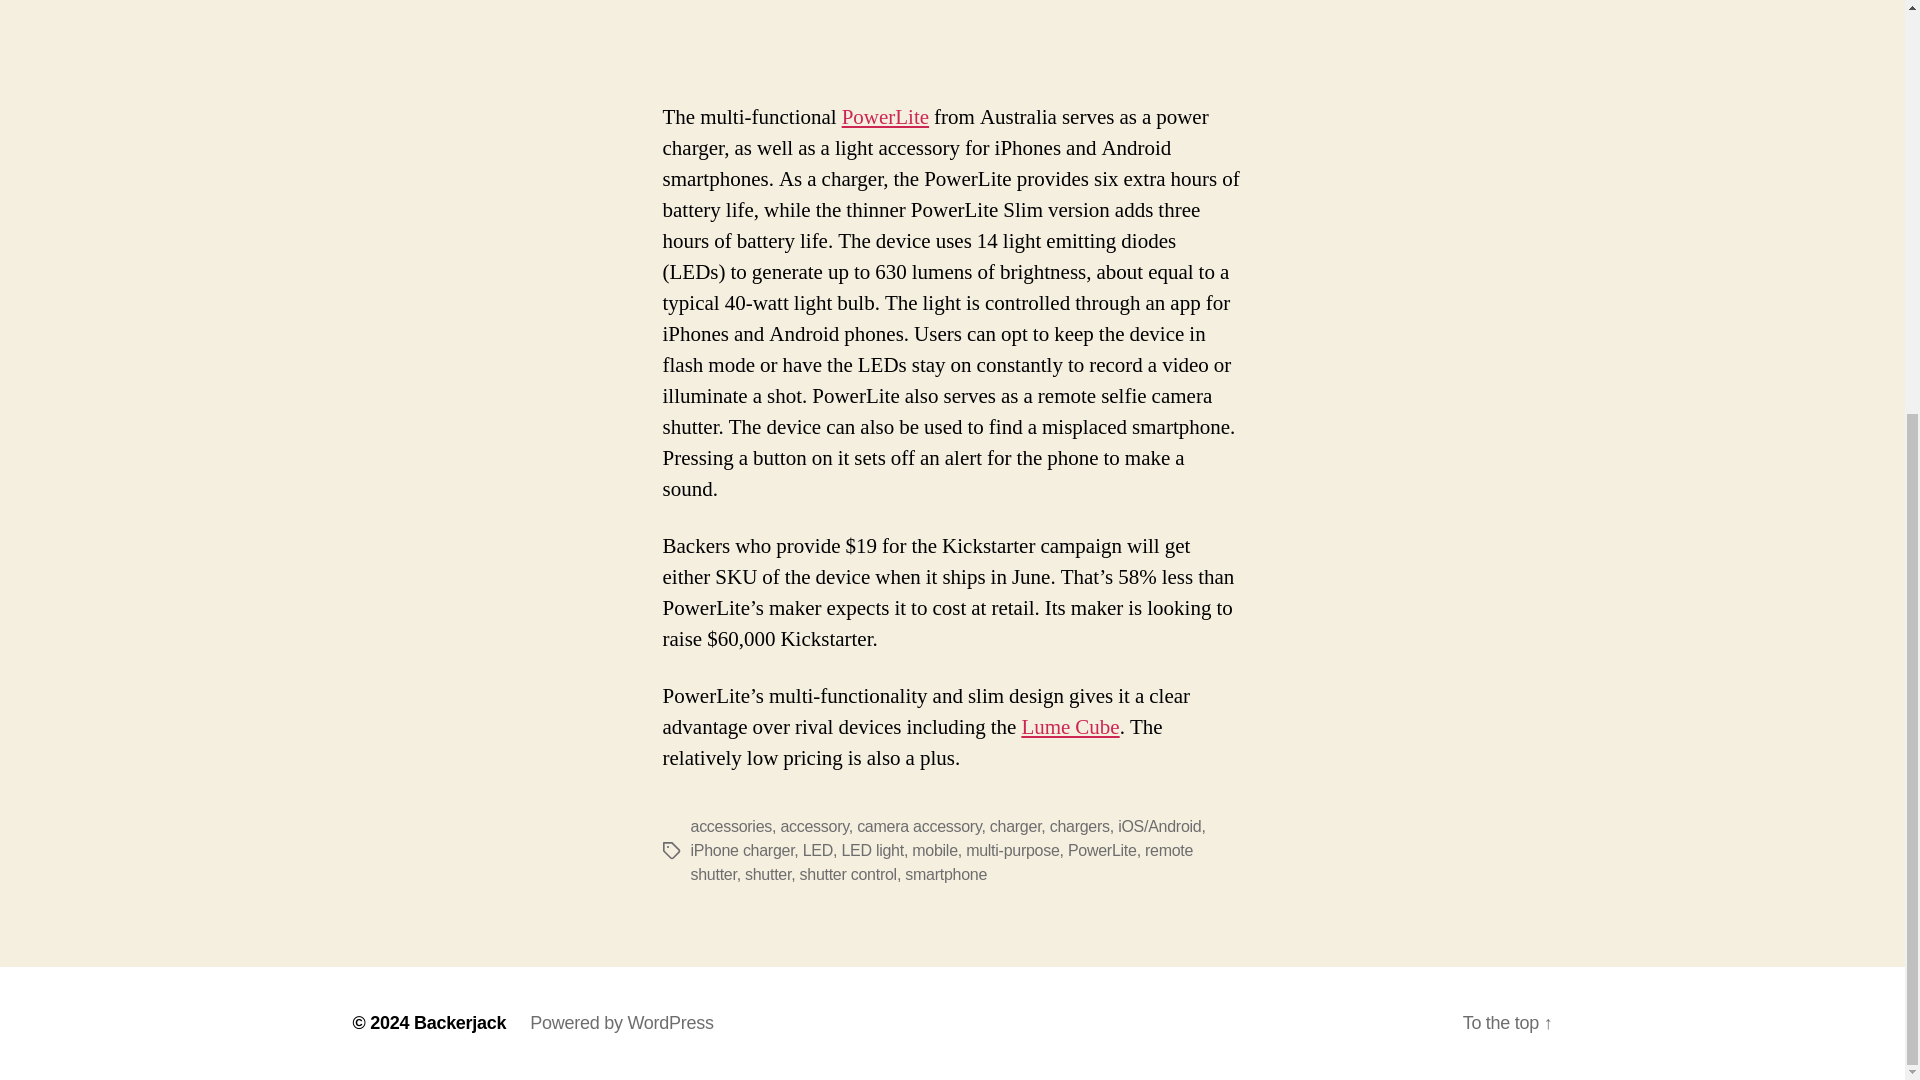 The image size is (1920, 1080). What do you see at coordinates (818, 850) in the screenshot?
I see `LED` at bounding box center [818, 850].